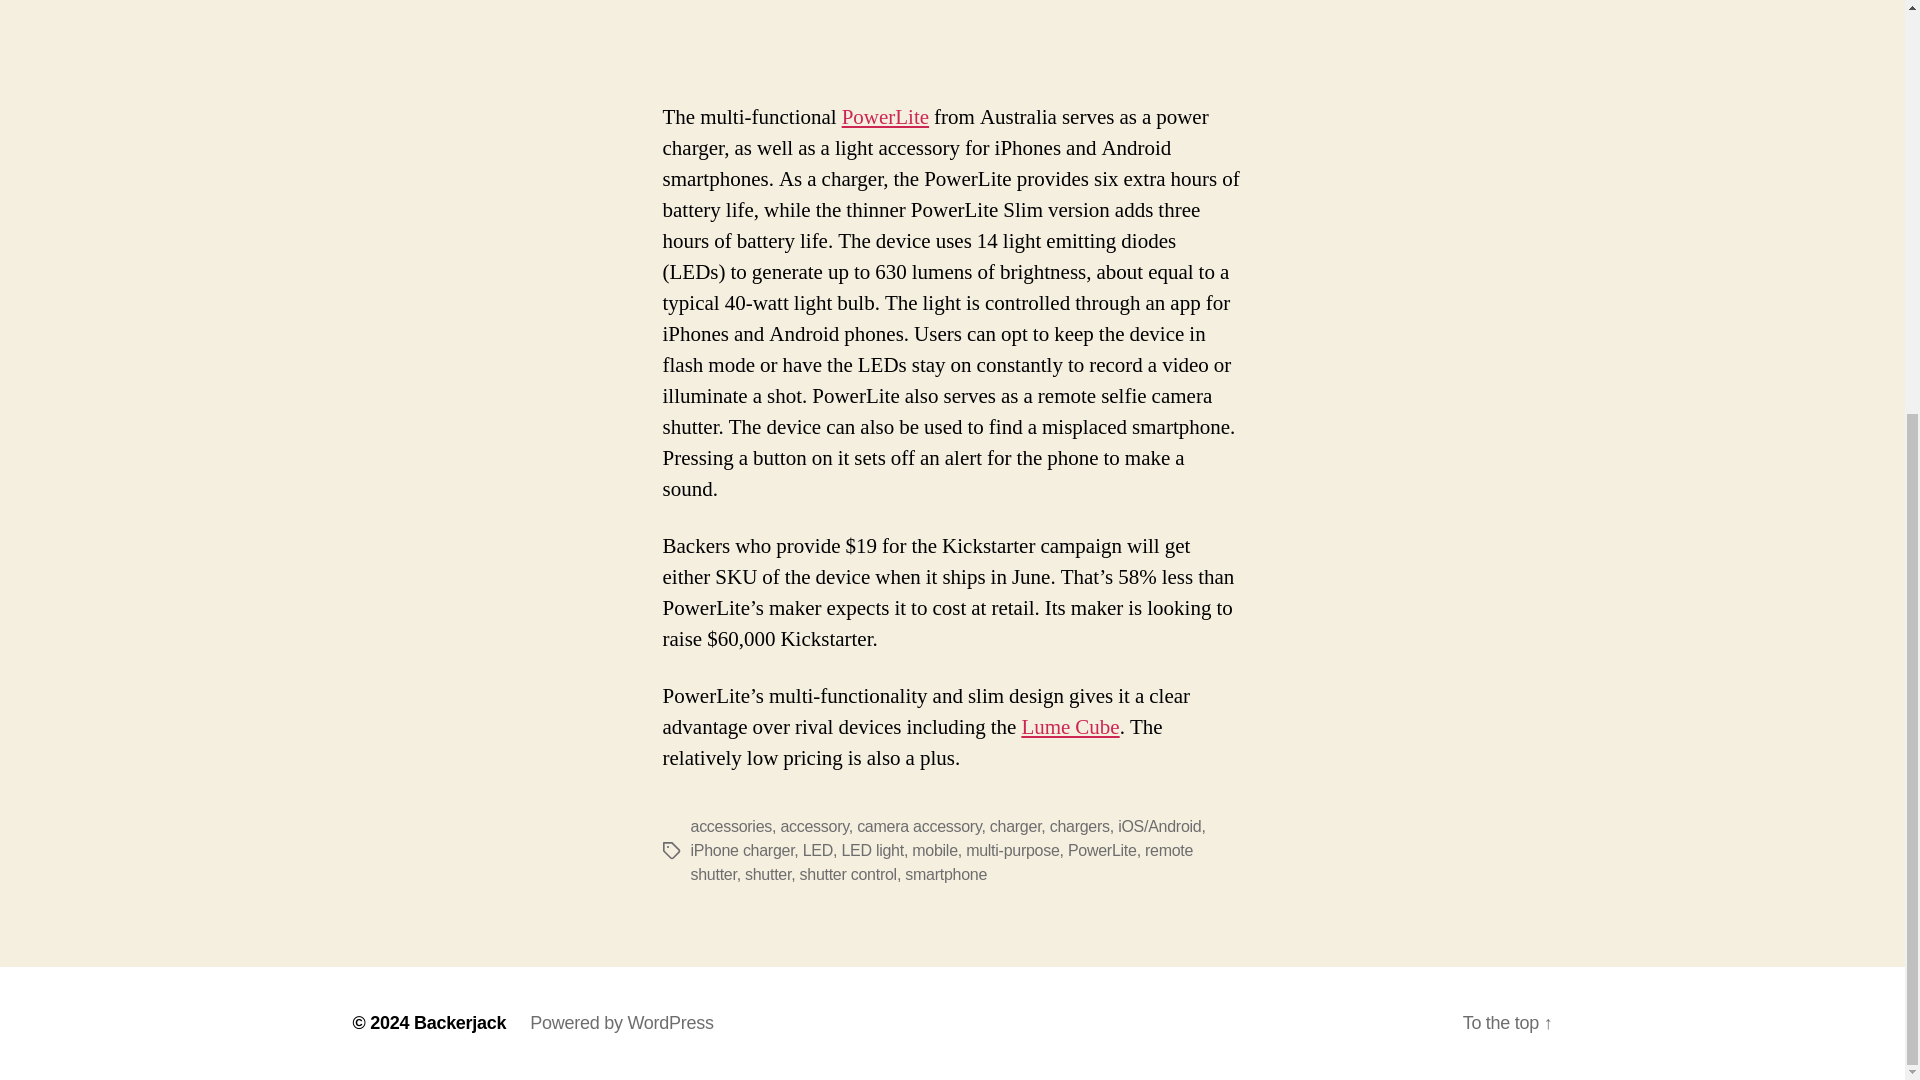 The image size is (1920, 1080). What do you see at coordinates (818, 850) in the screenshot?
I see `LED` at bounding box center [818, 850].